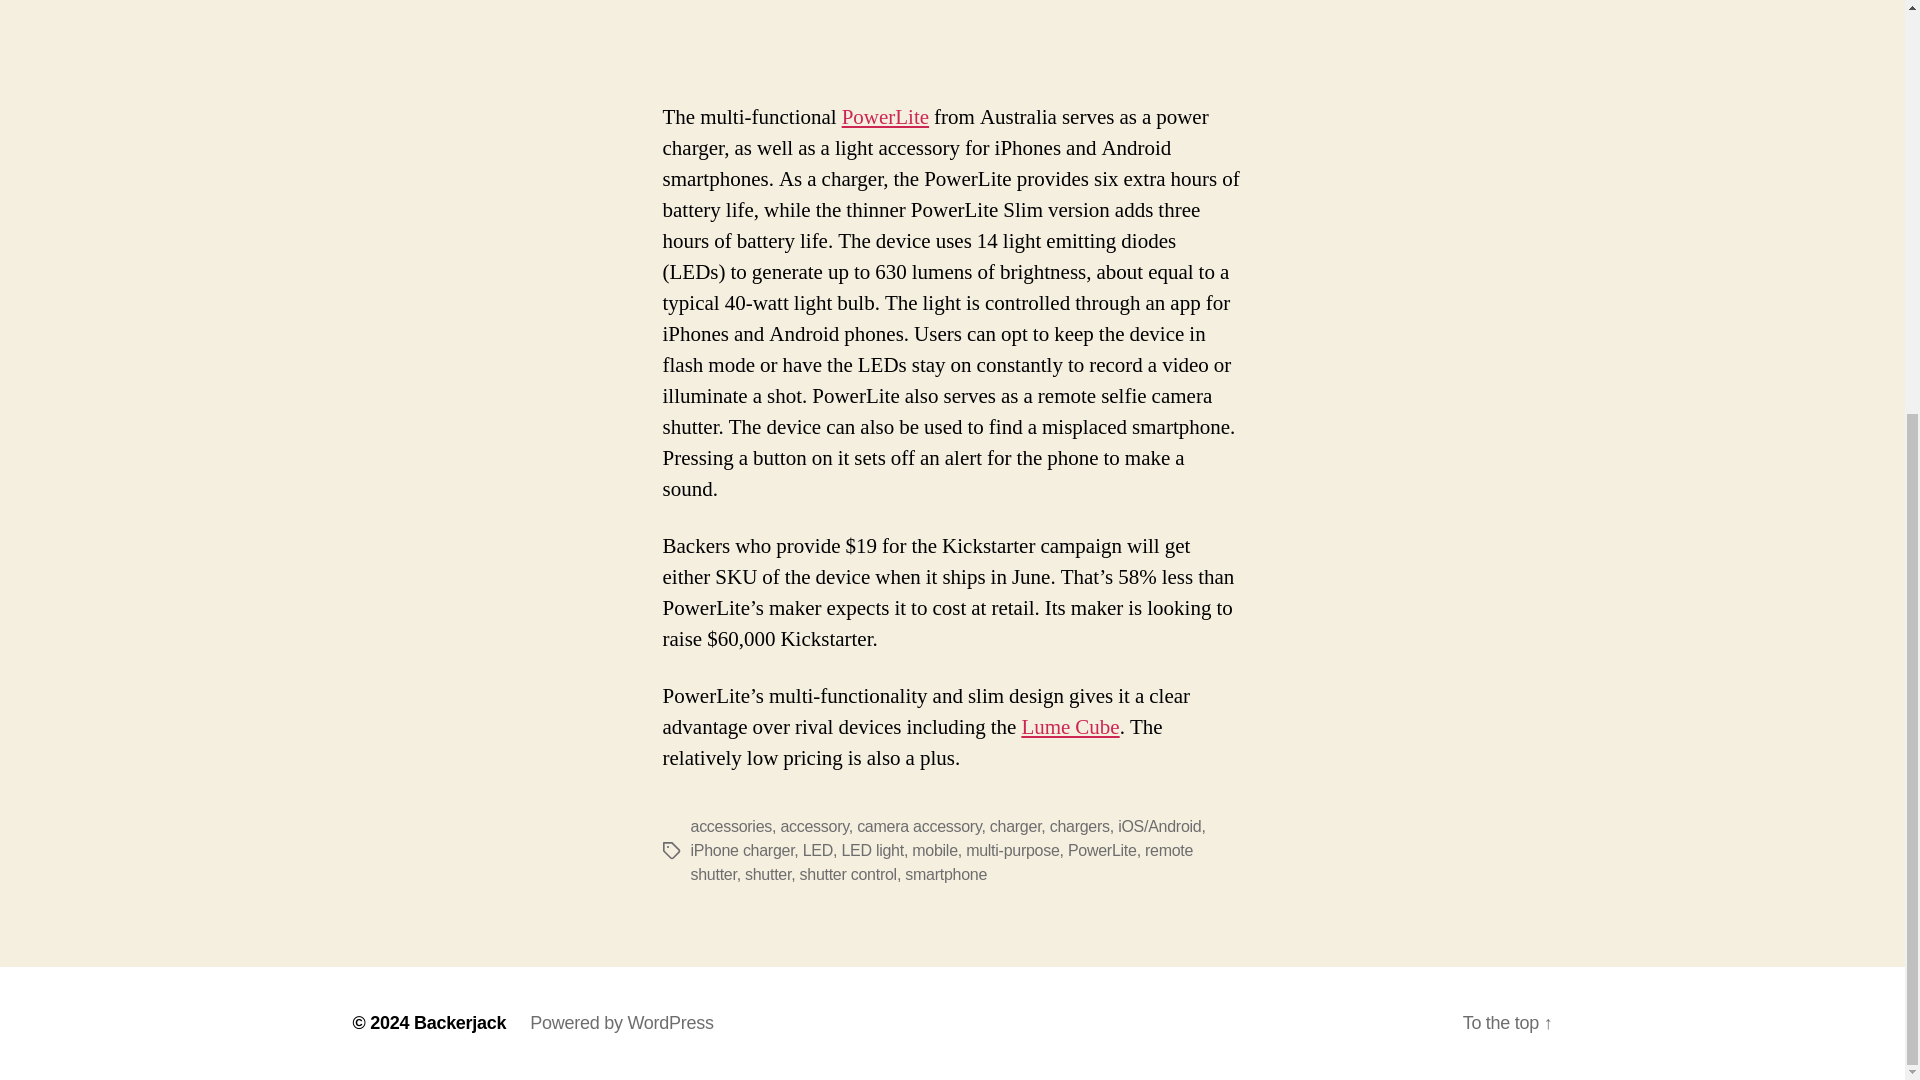 The image size is (1920, 1080). What do you see at coordinates (818, 850) in the screenshot?
I see `LED` at bounding box center [818, 850].